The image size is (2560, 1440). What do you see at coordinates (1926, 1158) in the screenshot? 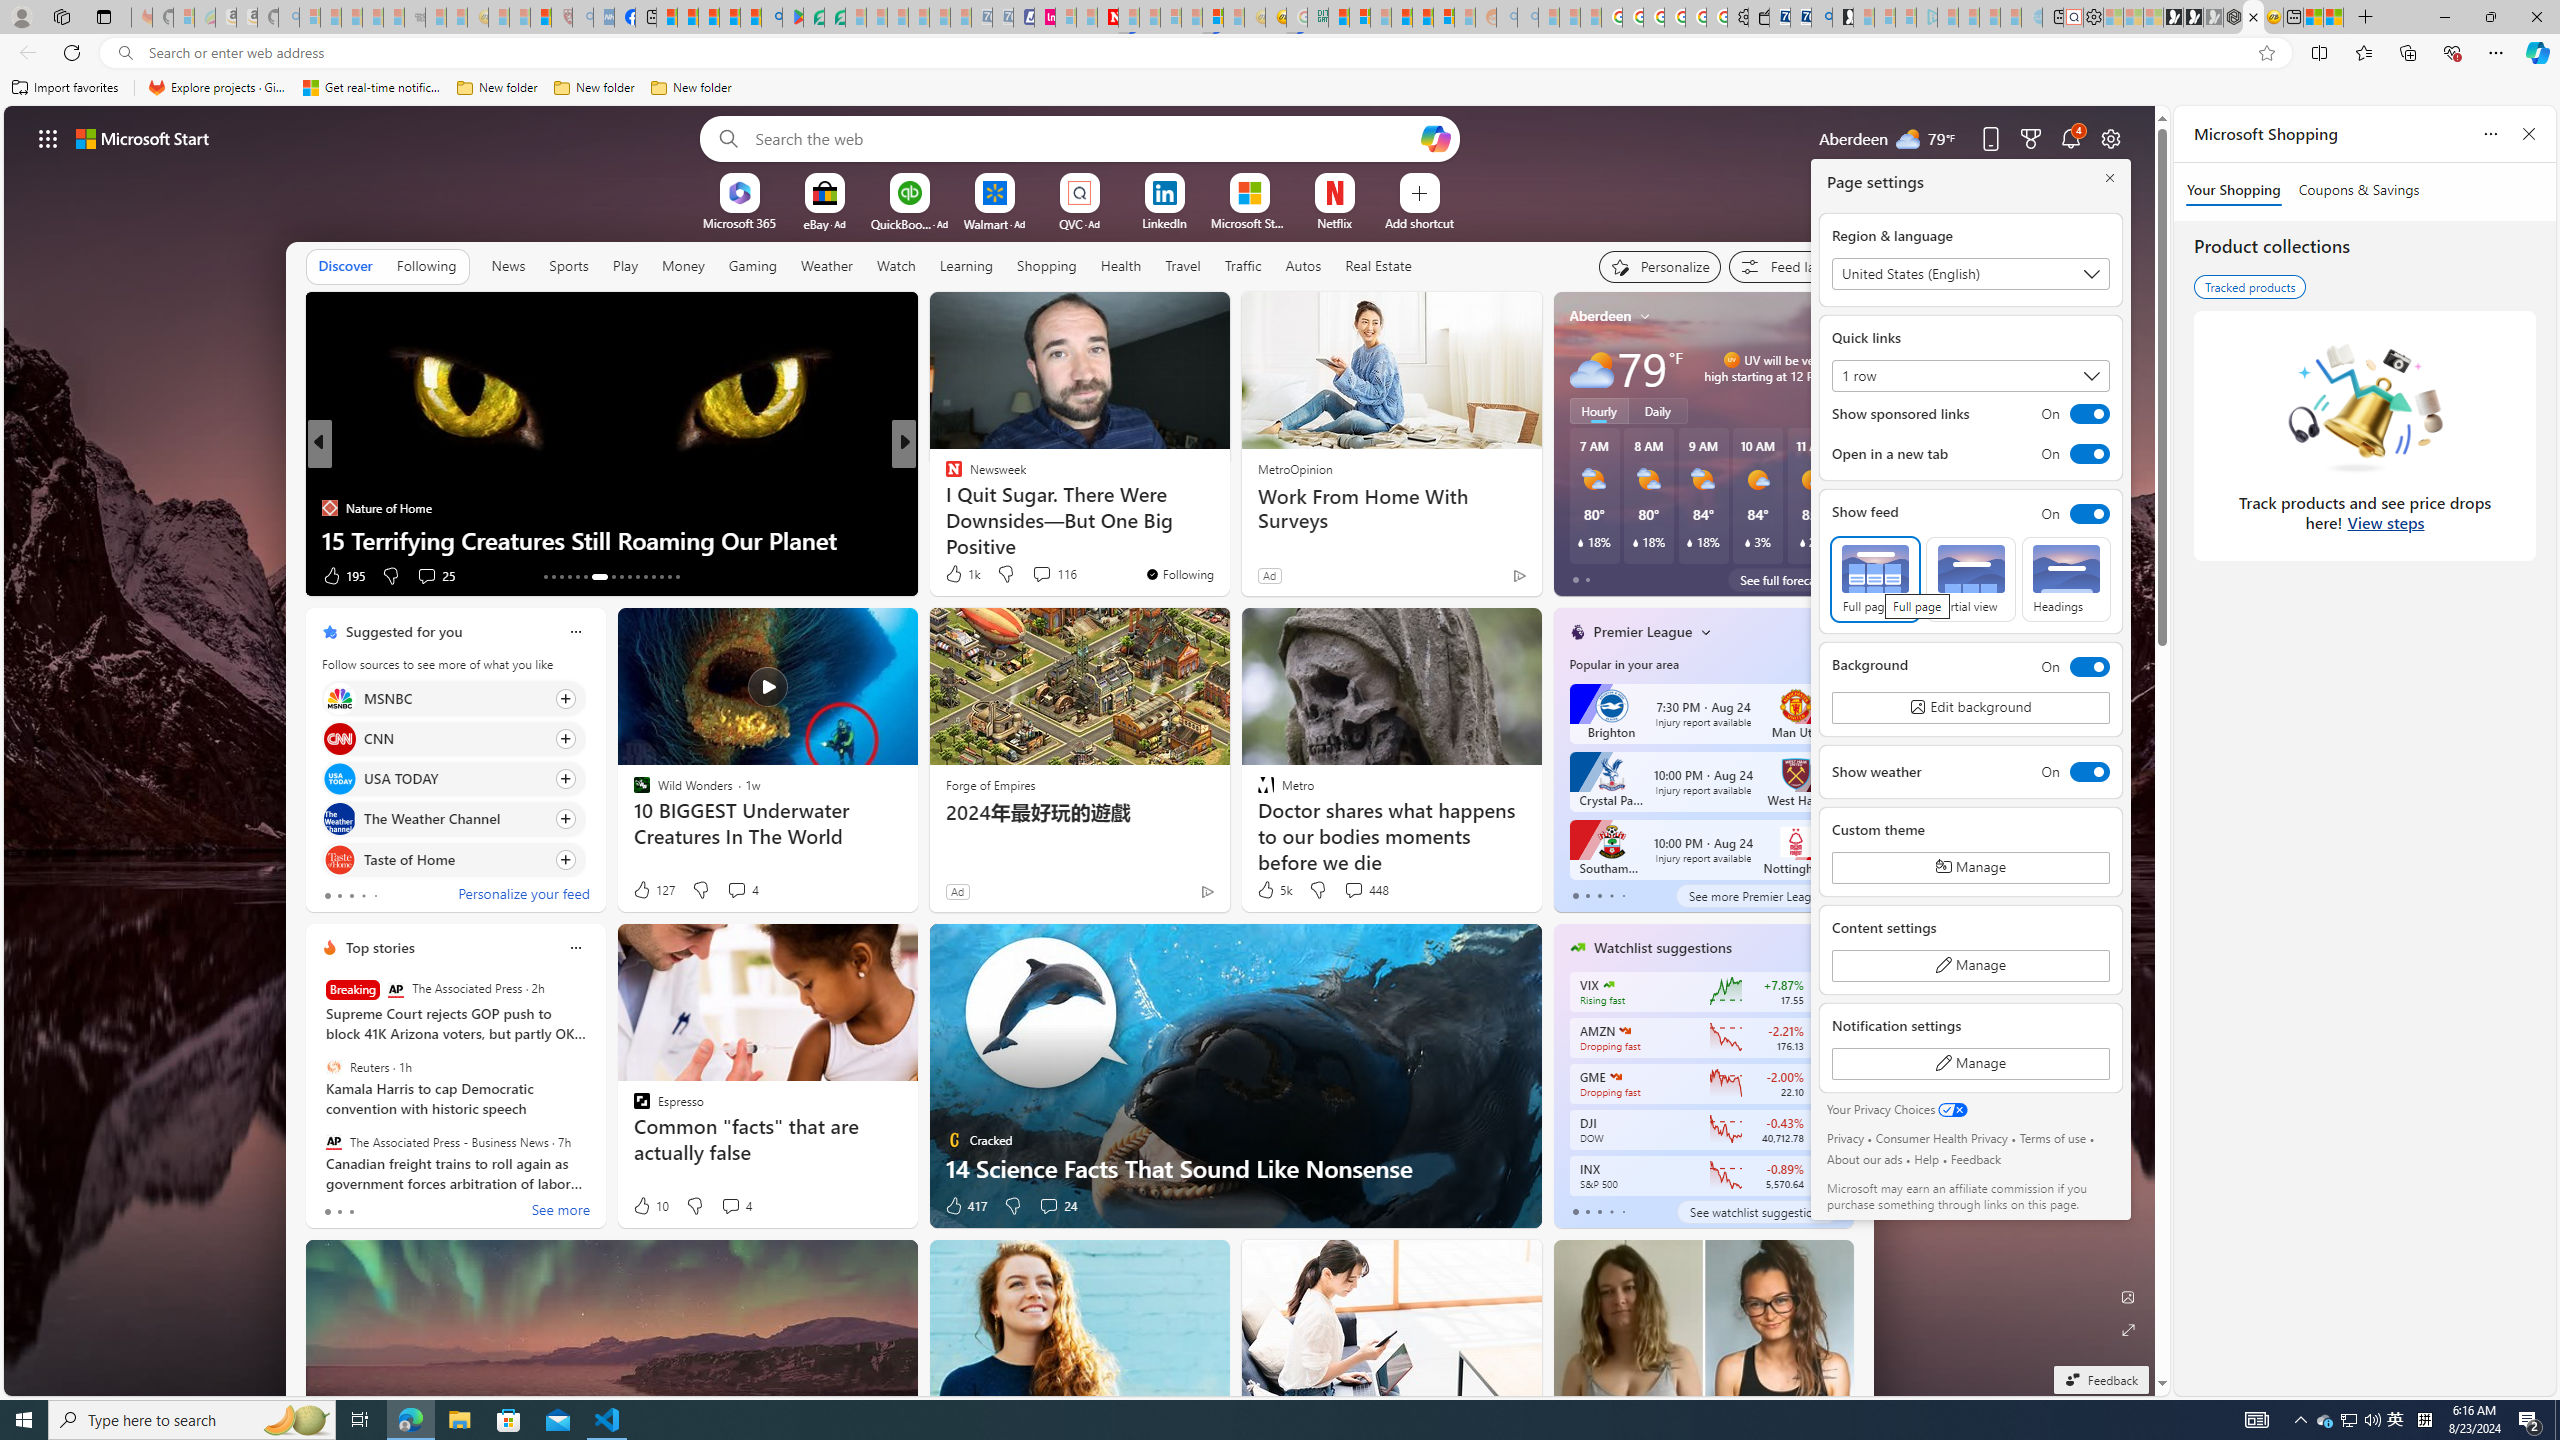
I see `Help` at bounding box center [1926, 1158].